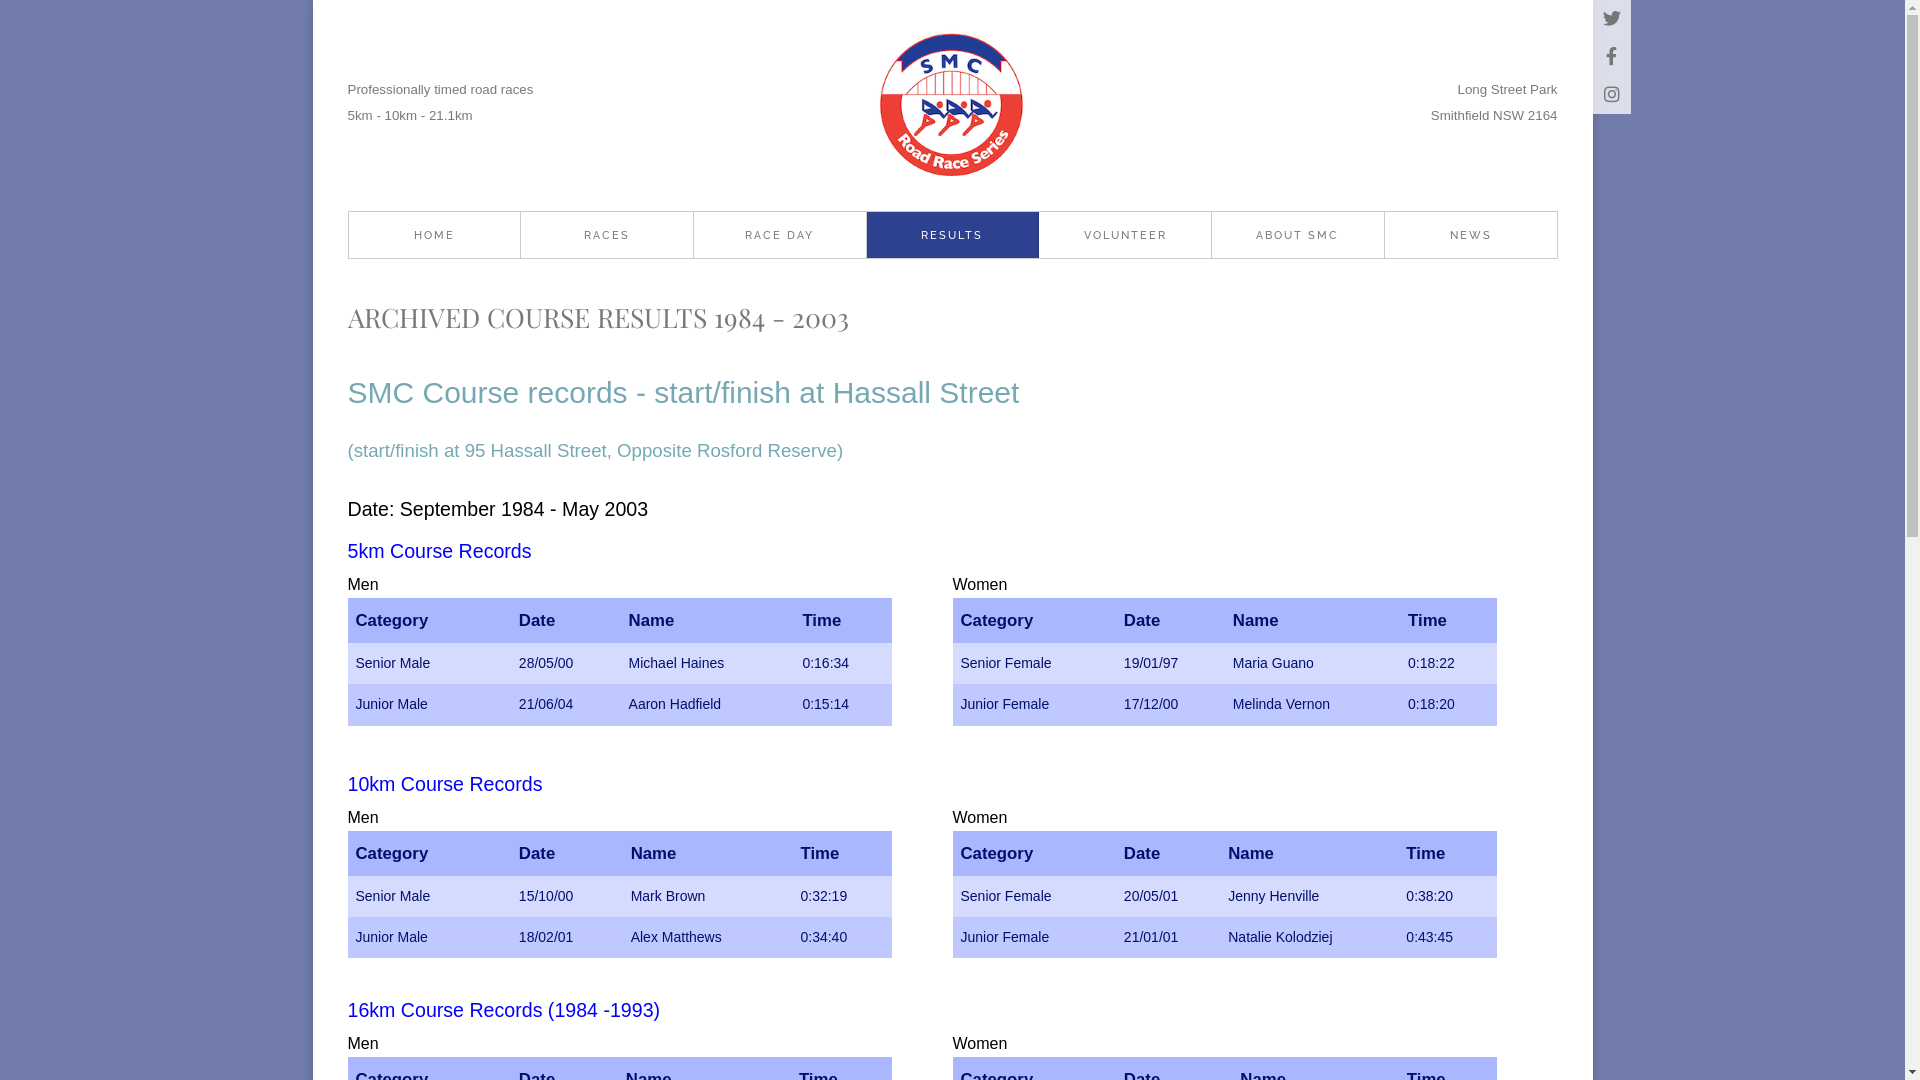 Image resolution: width=1920 pixels, height=1080 pixels. What do you see at coordinates (953, 235) in the screenshot?
I see `RESULTS` at bounding box center [953, 235].